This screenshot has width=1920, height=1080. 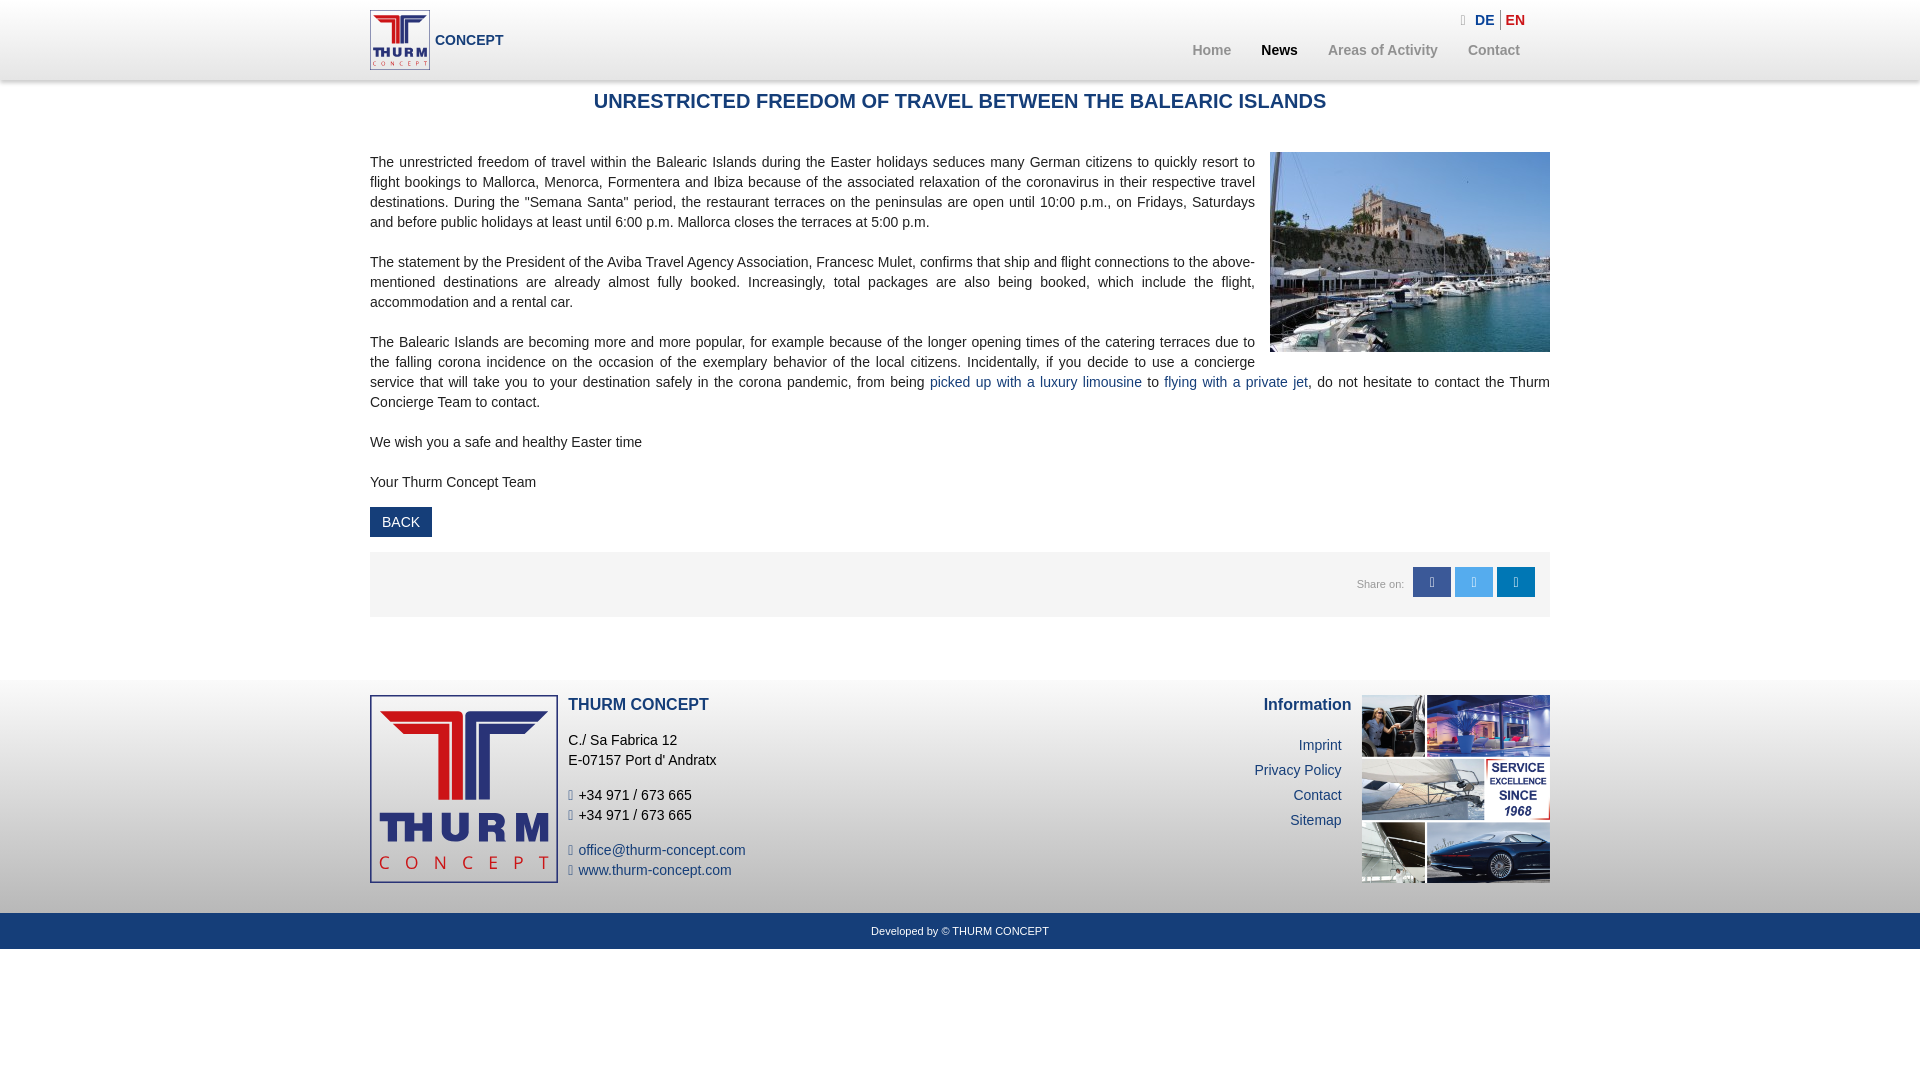 I want to click on Linkedin, so click(x=1516, y=582).